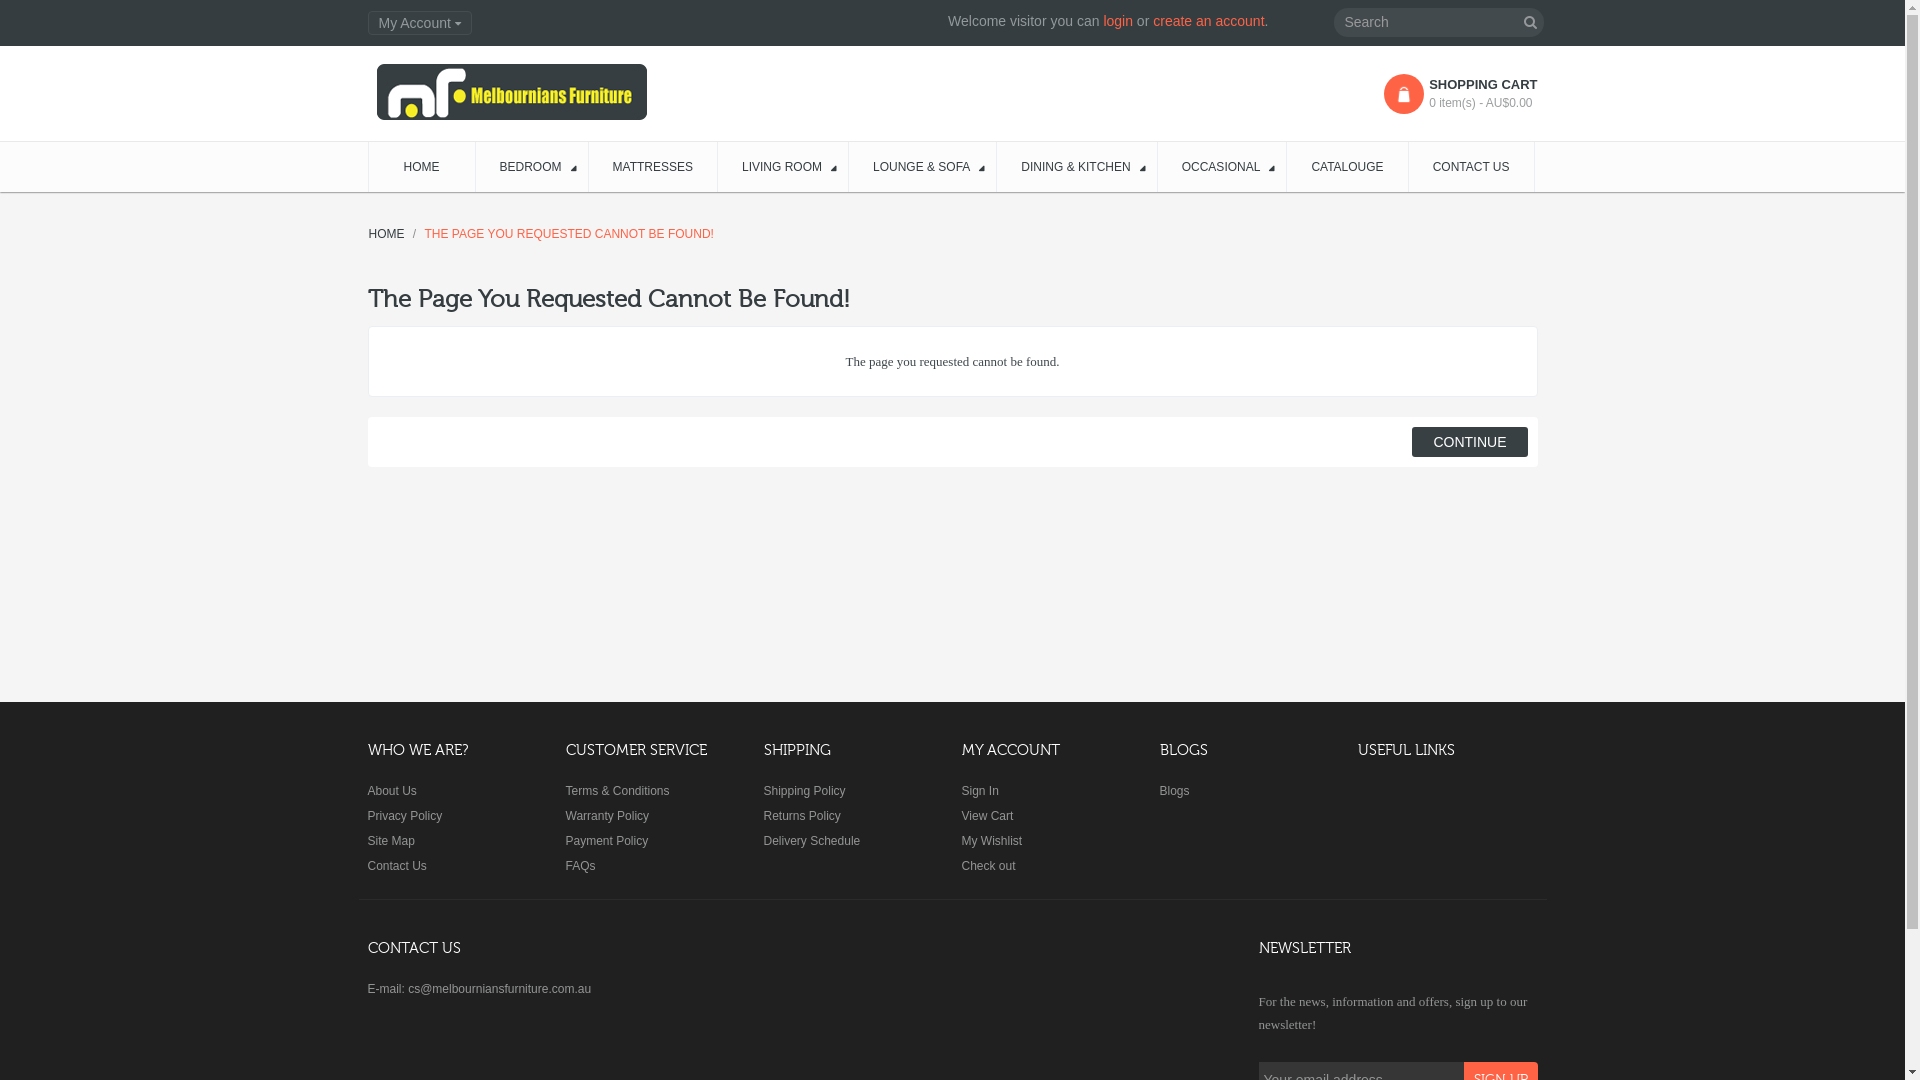  What do you see at coordinates (988, 816) in the screenshot?
I see `View Cart` at bounding box center [988, 816].